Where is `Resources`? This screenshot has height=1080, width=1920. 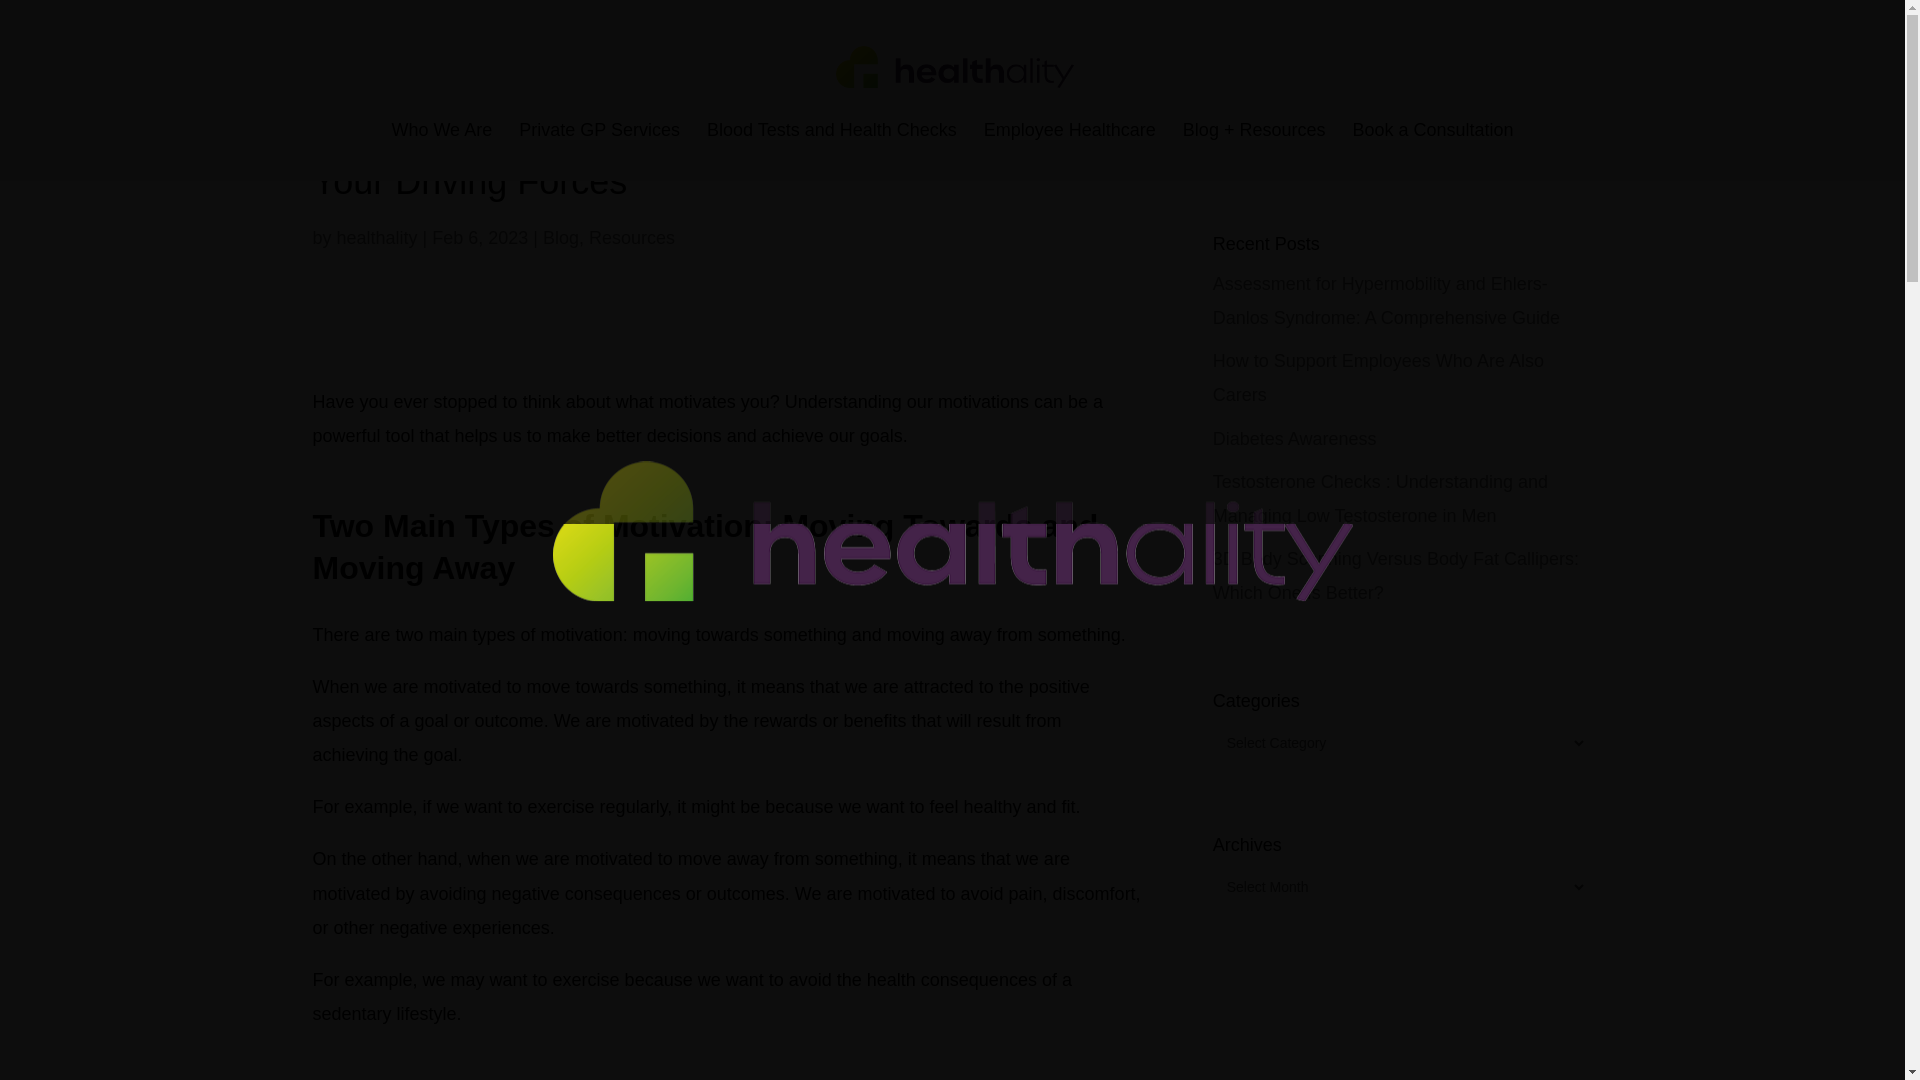 Resources is located at coordinates (632, 238).